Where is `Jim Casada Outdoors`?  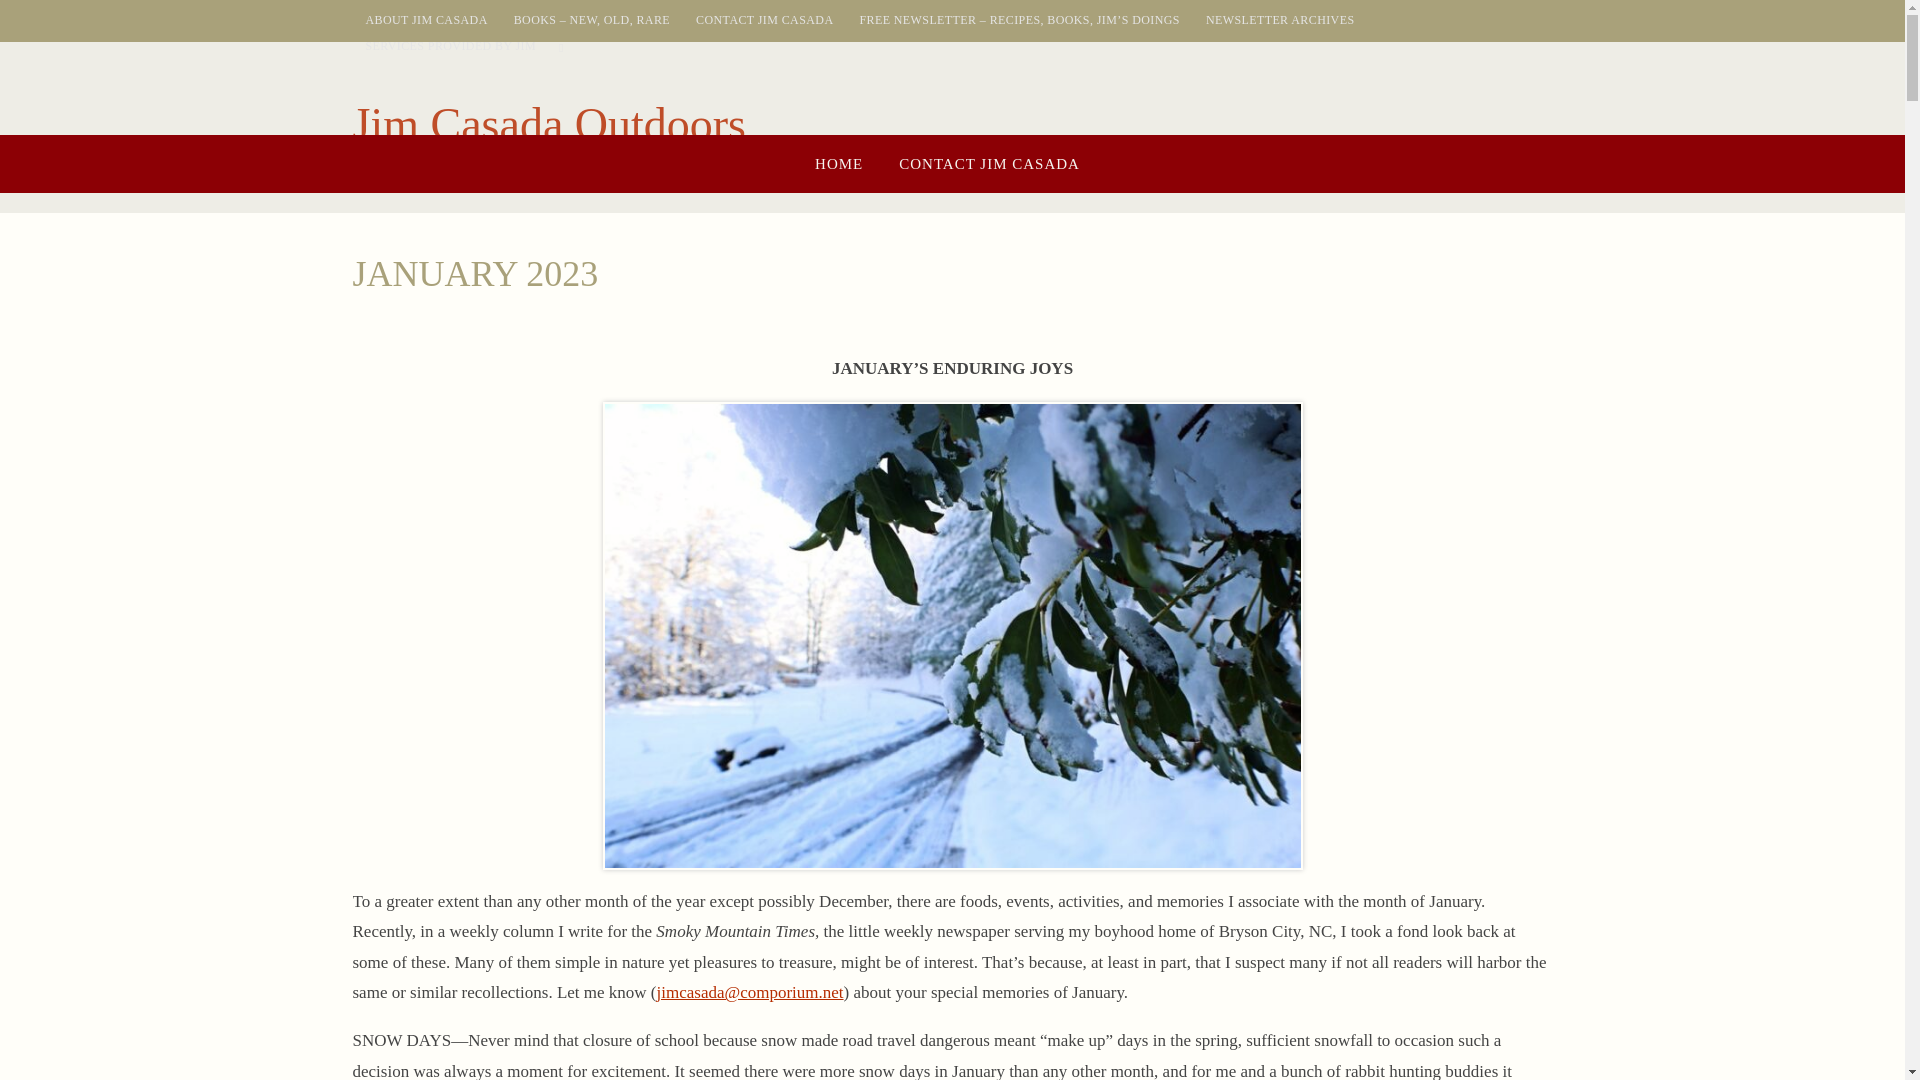
Jim Casada Outdoors is located at coordinates (548, 125).